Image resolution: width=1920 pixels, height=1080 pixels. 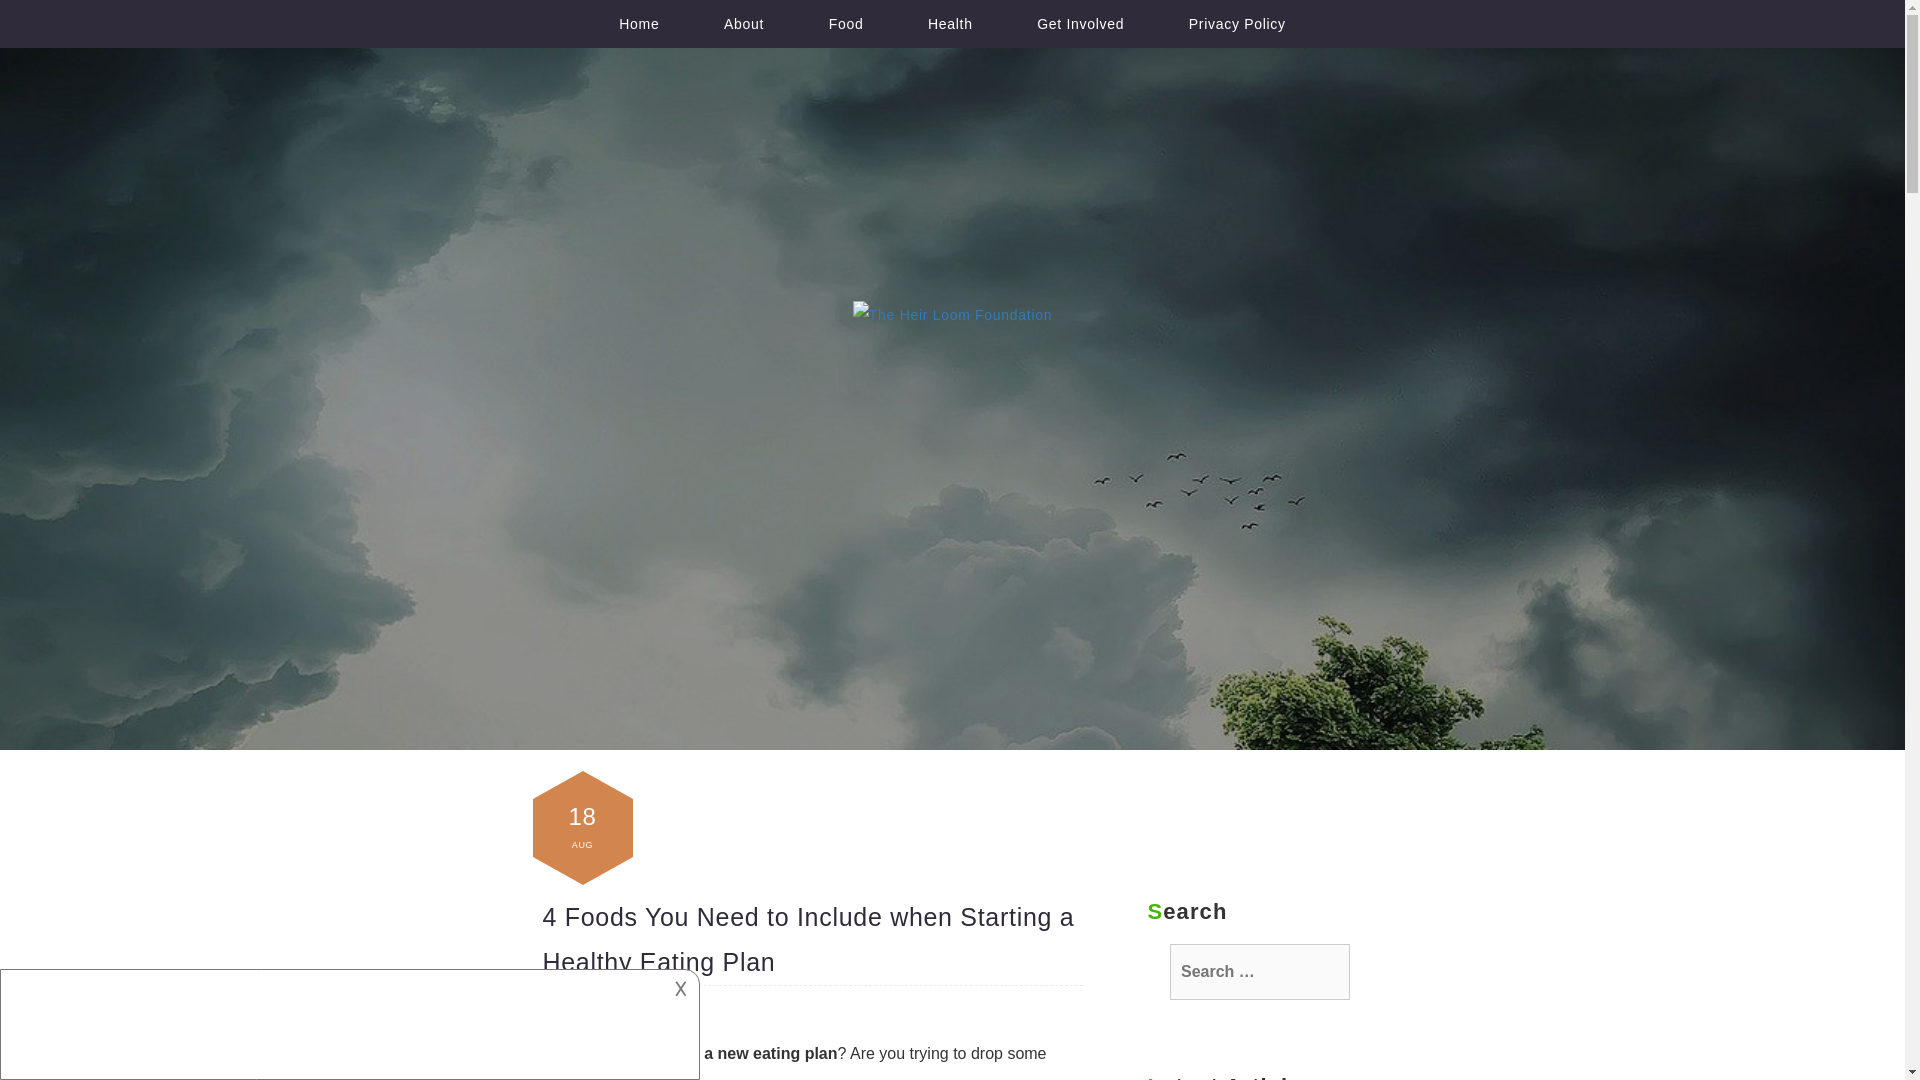 What do you see at coordinates (846, 24) in the screenshot?
I see `Food` at bounding box center [846, 24].